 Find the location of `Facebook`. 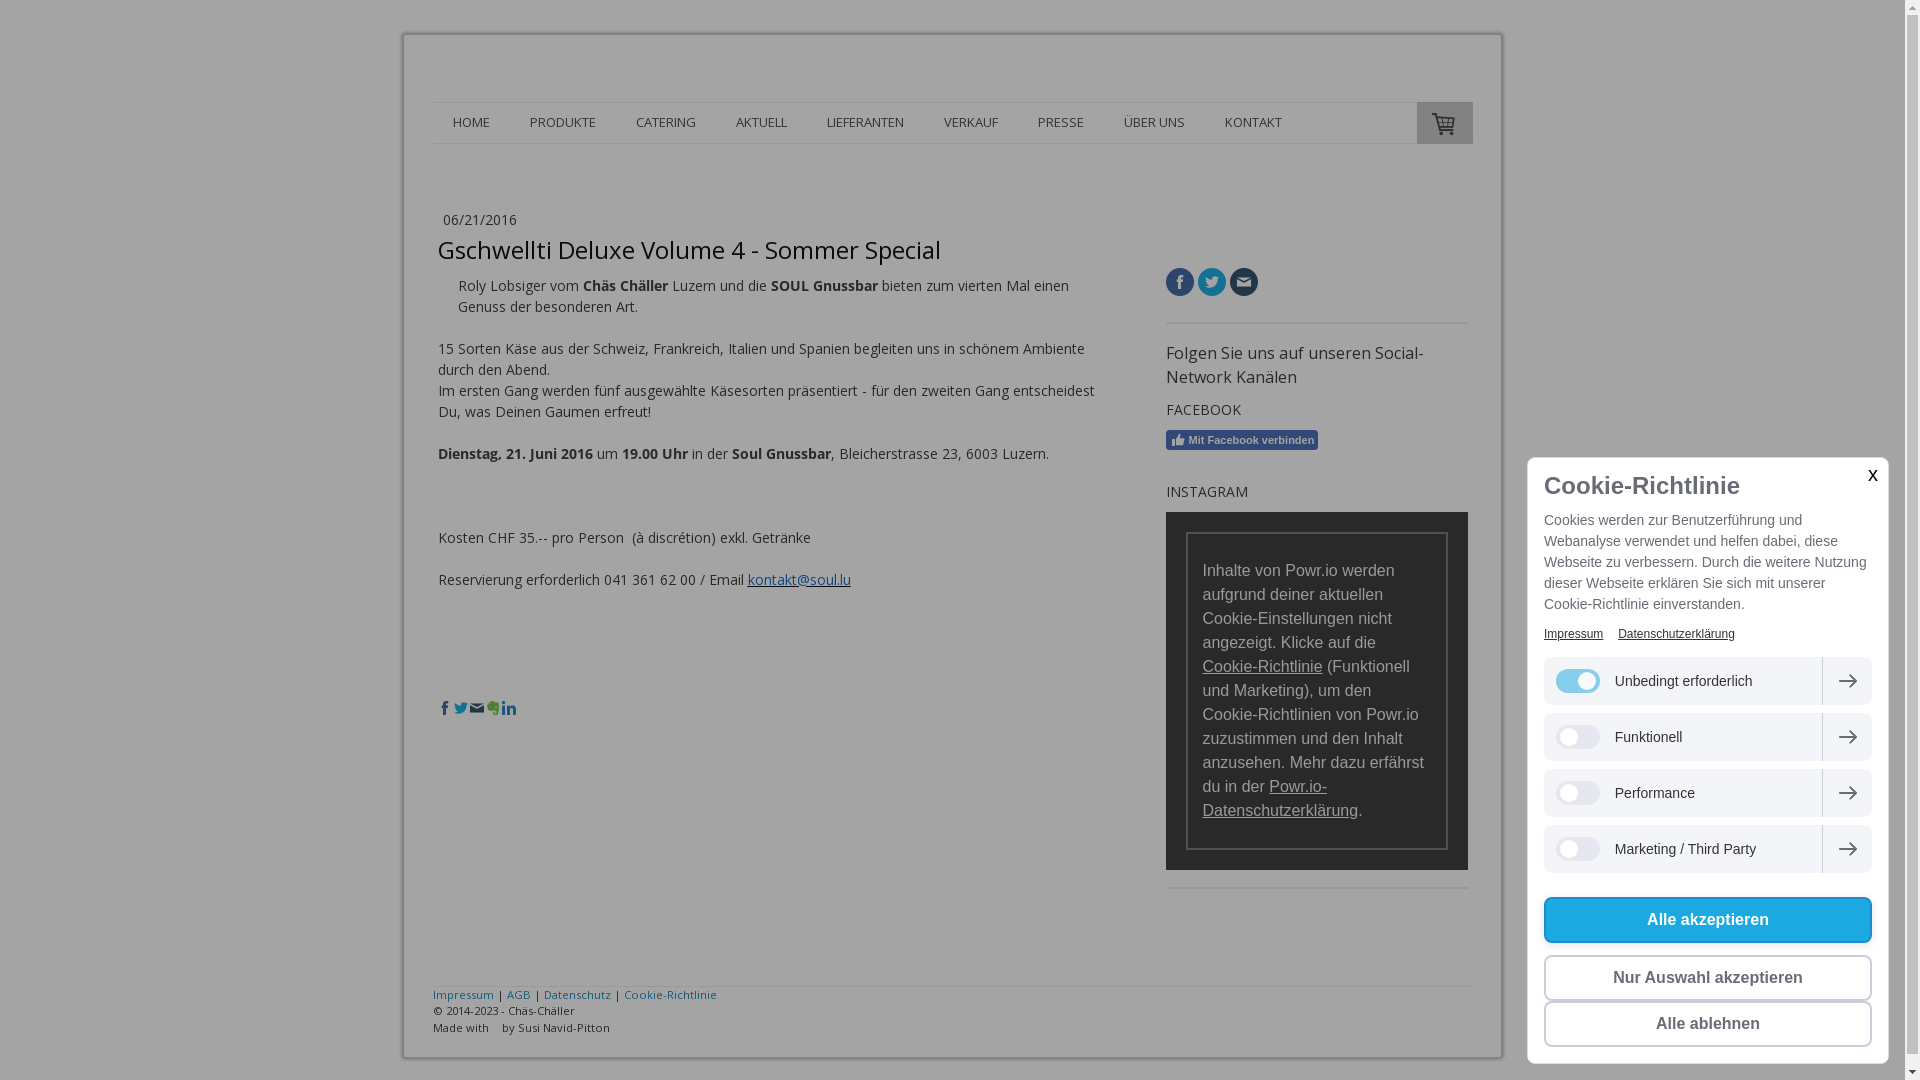

Facebook is located at coordinates (1180, 282).